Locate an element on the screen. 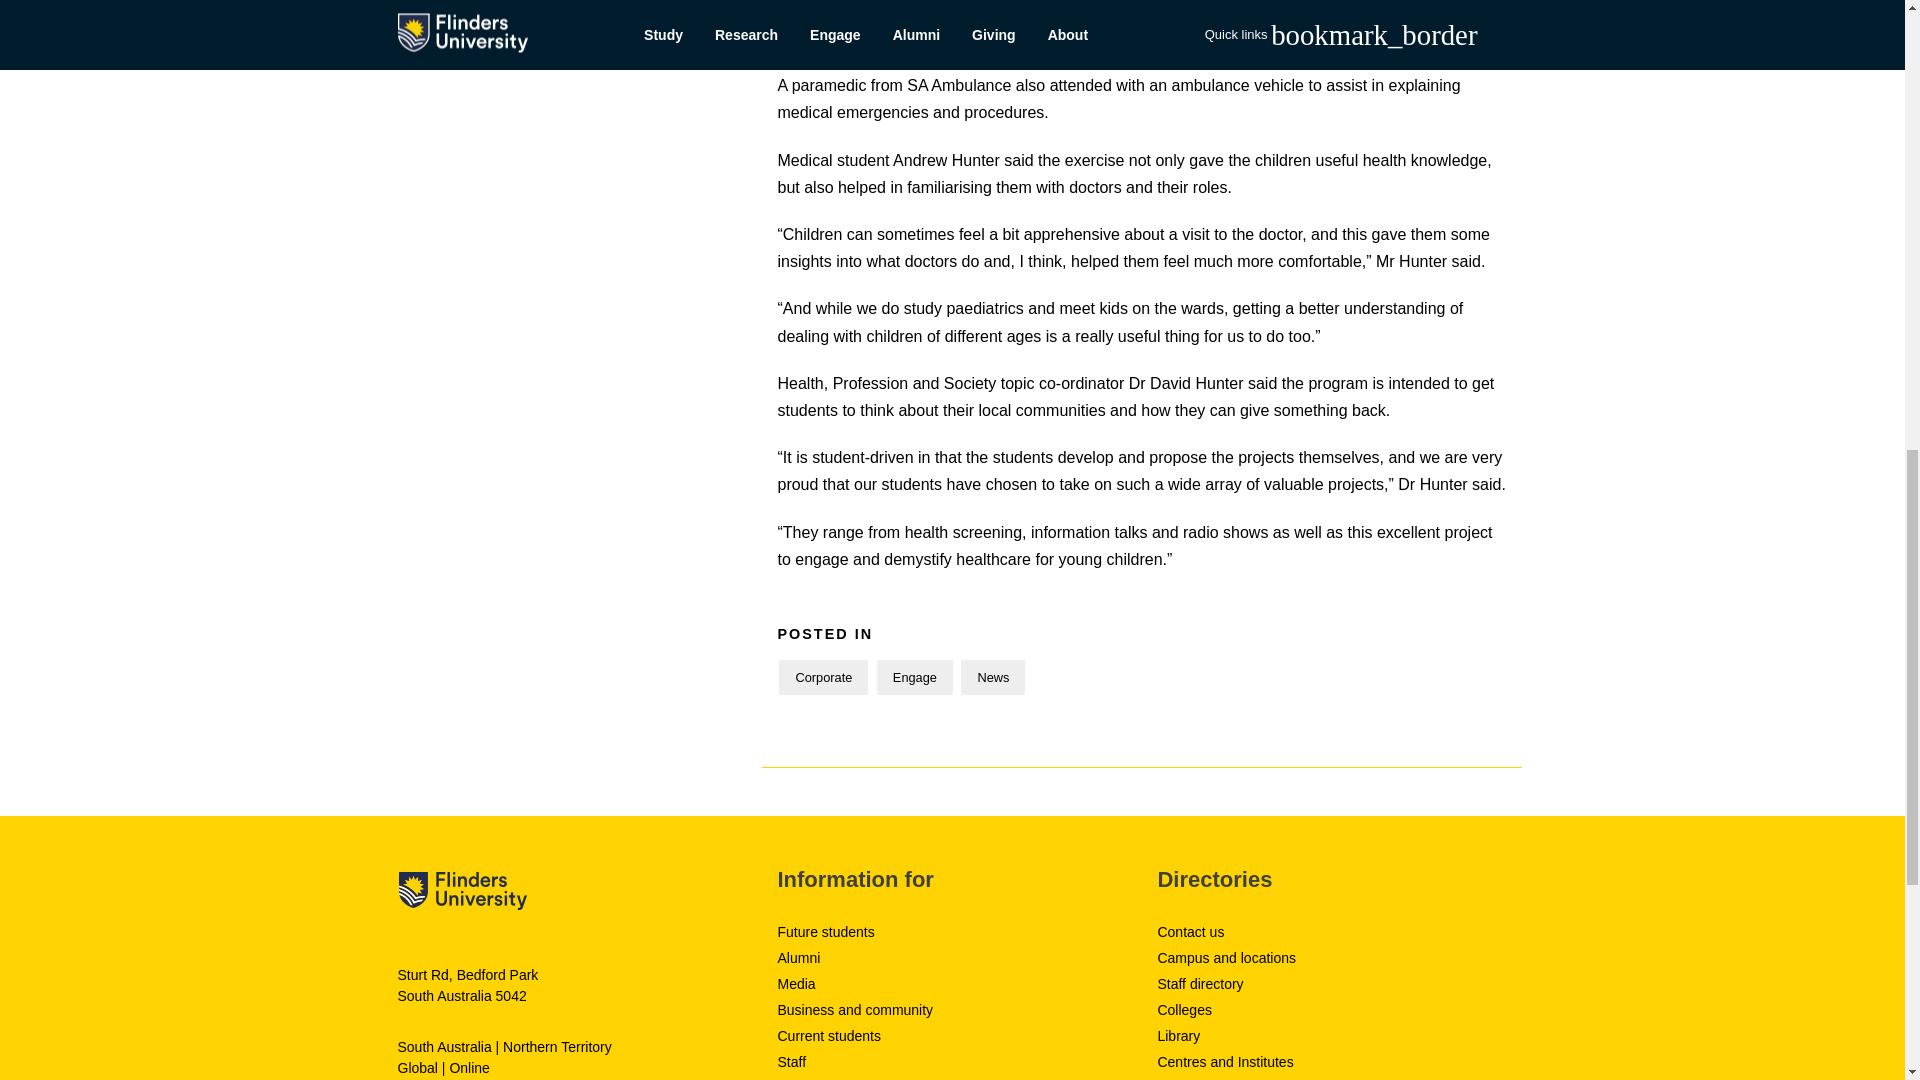 Image resolution: width=1920 pixels, height=1080 pixels. Corporate is located at coordinates (823, 677).